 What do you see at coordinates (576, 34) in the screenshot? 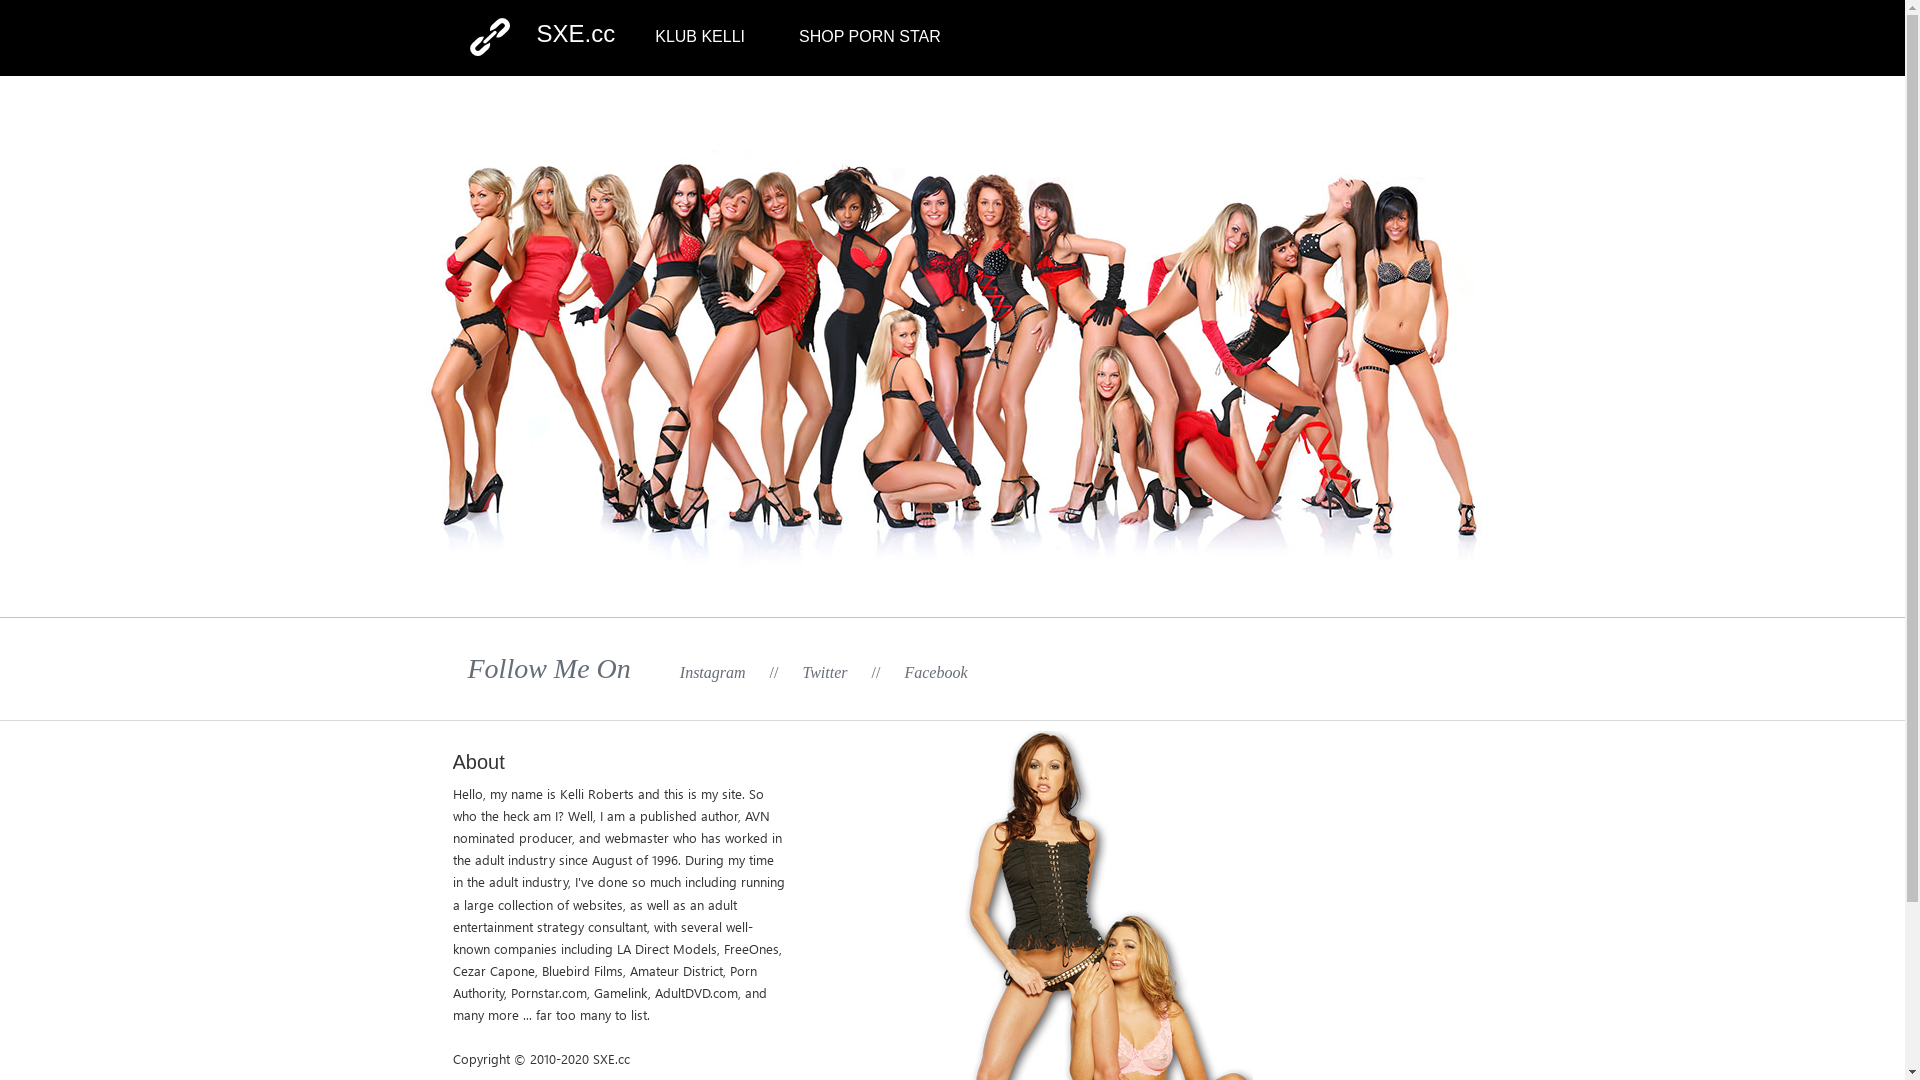
I see `SXE.cc` at bounding box center [576, 34].